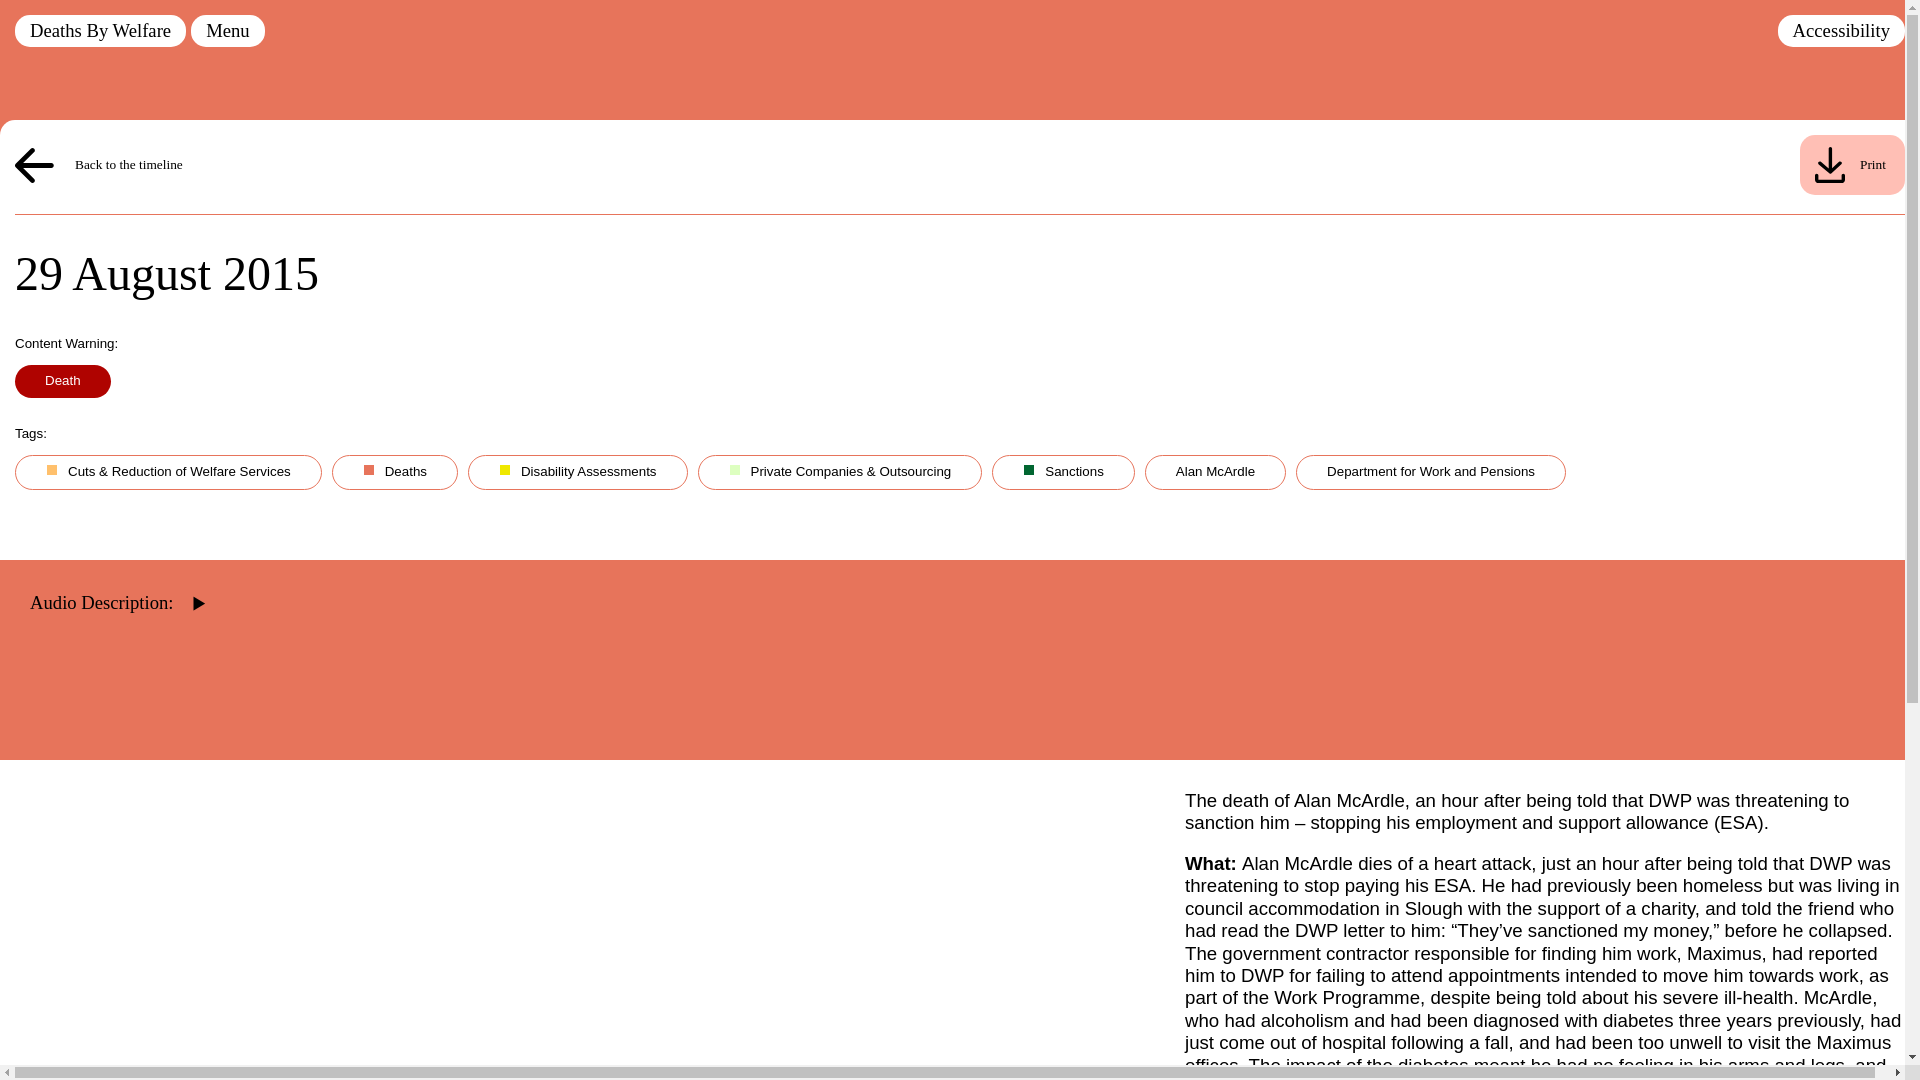 This screenshot has width=1920, height=1080. Describe the element at coordinates (111, 573) in the screenshot. I see `Listen to this page using ReadSpeaker webReader` at that location.